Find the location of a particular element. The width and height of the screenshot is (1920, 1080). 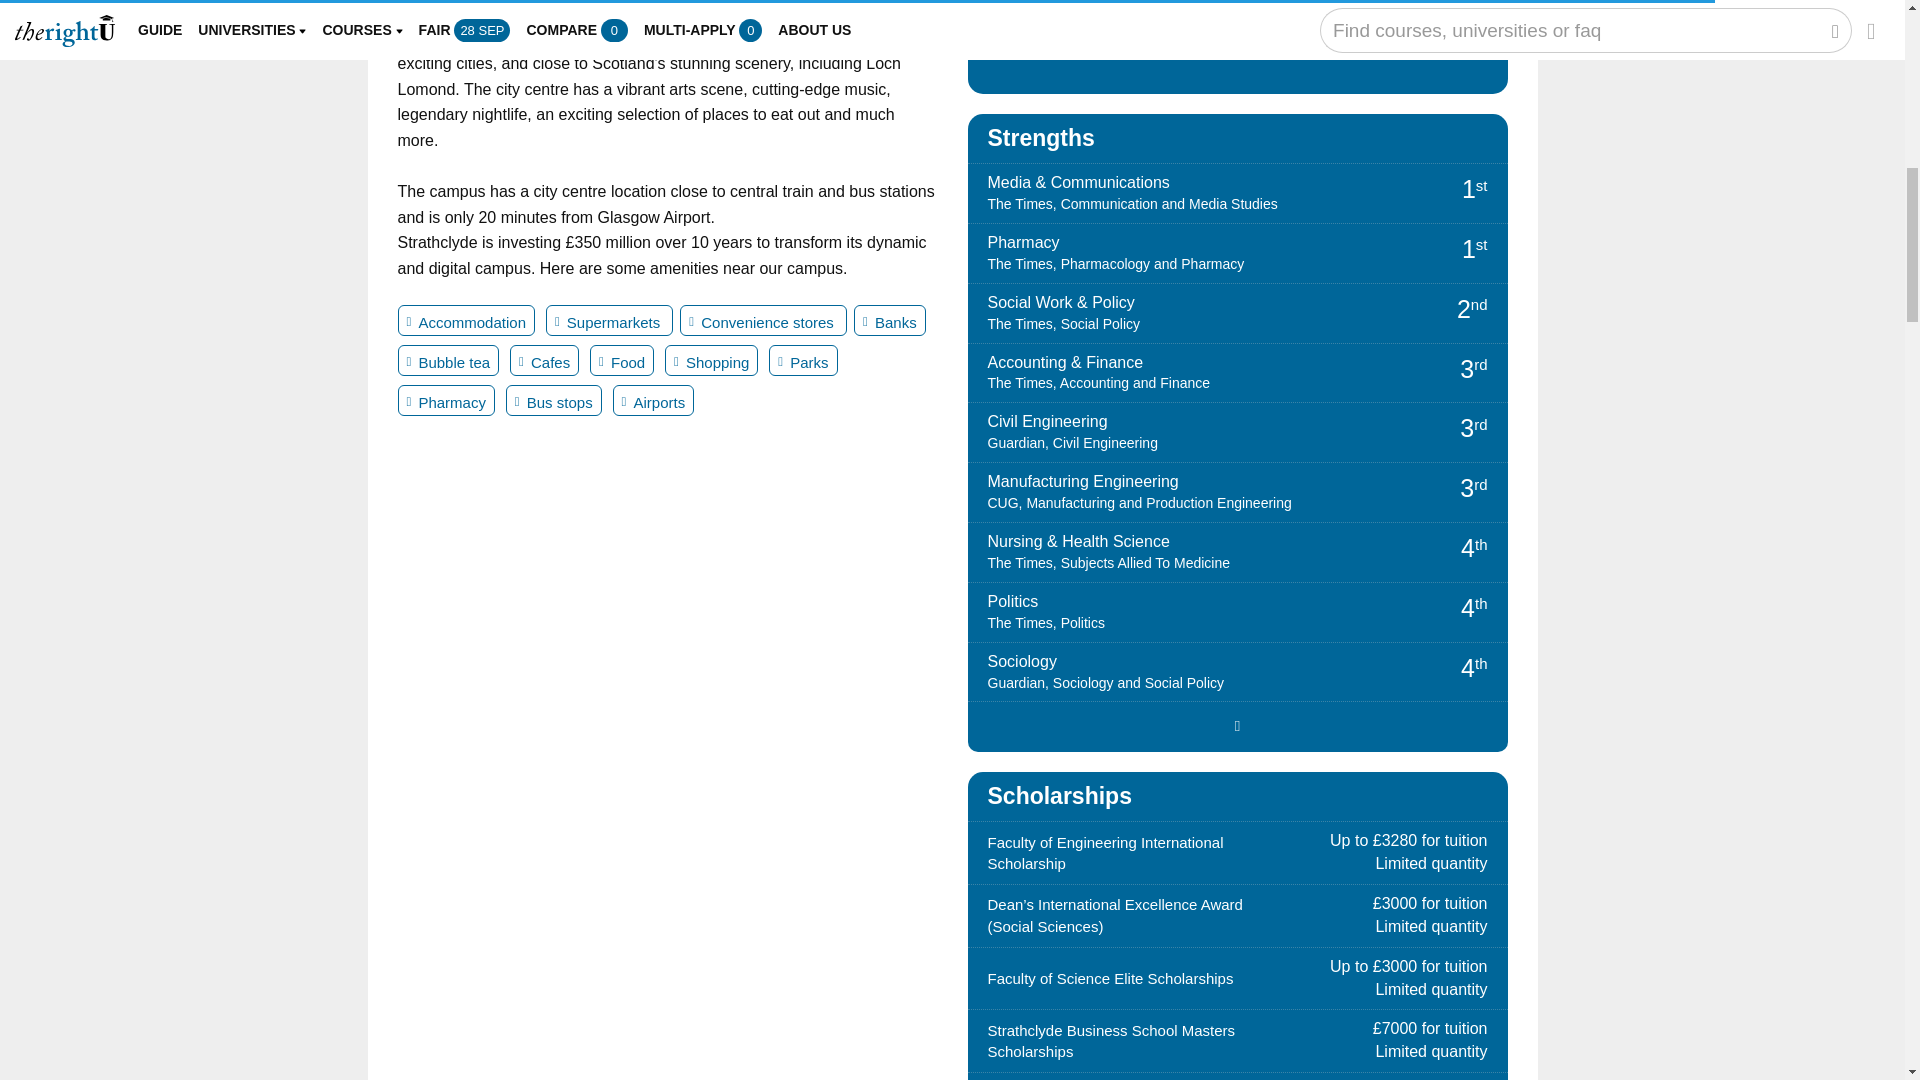

Banks is located at coordinates (890, 320).